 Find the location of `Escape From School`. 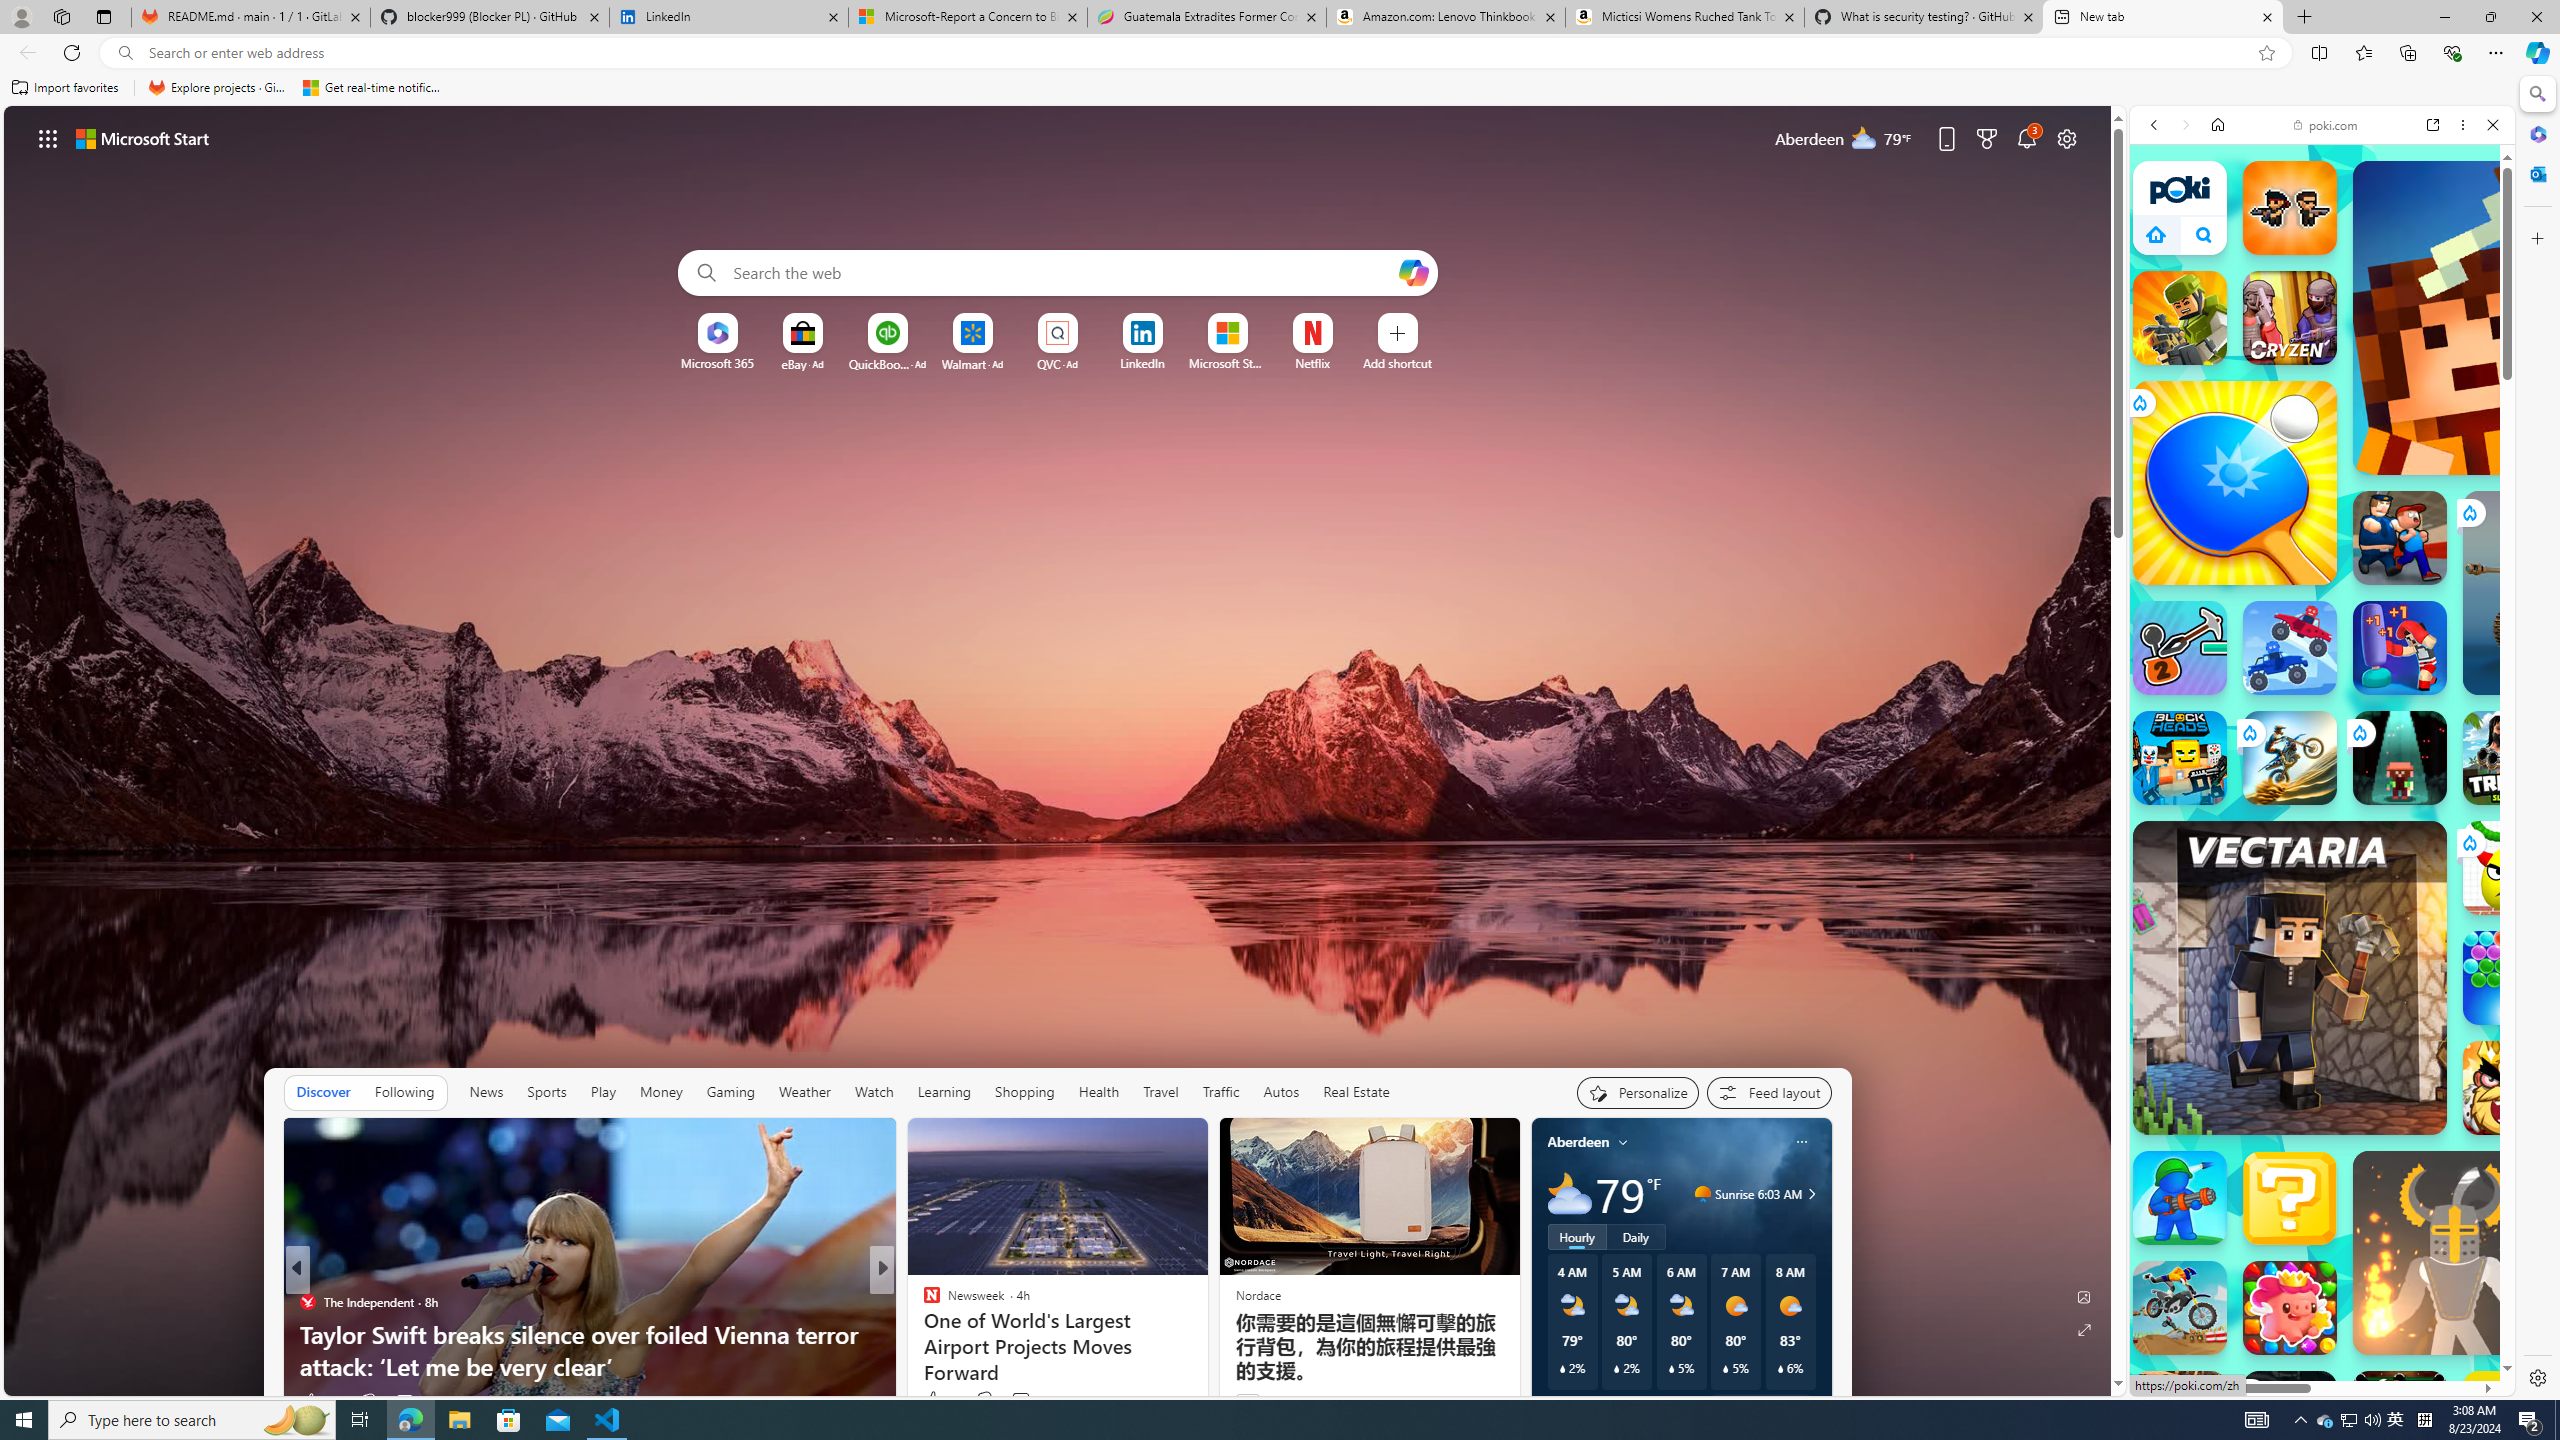

Escape From School is located at coordinates (2400, 538).